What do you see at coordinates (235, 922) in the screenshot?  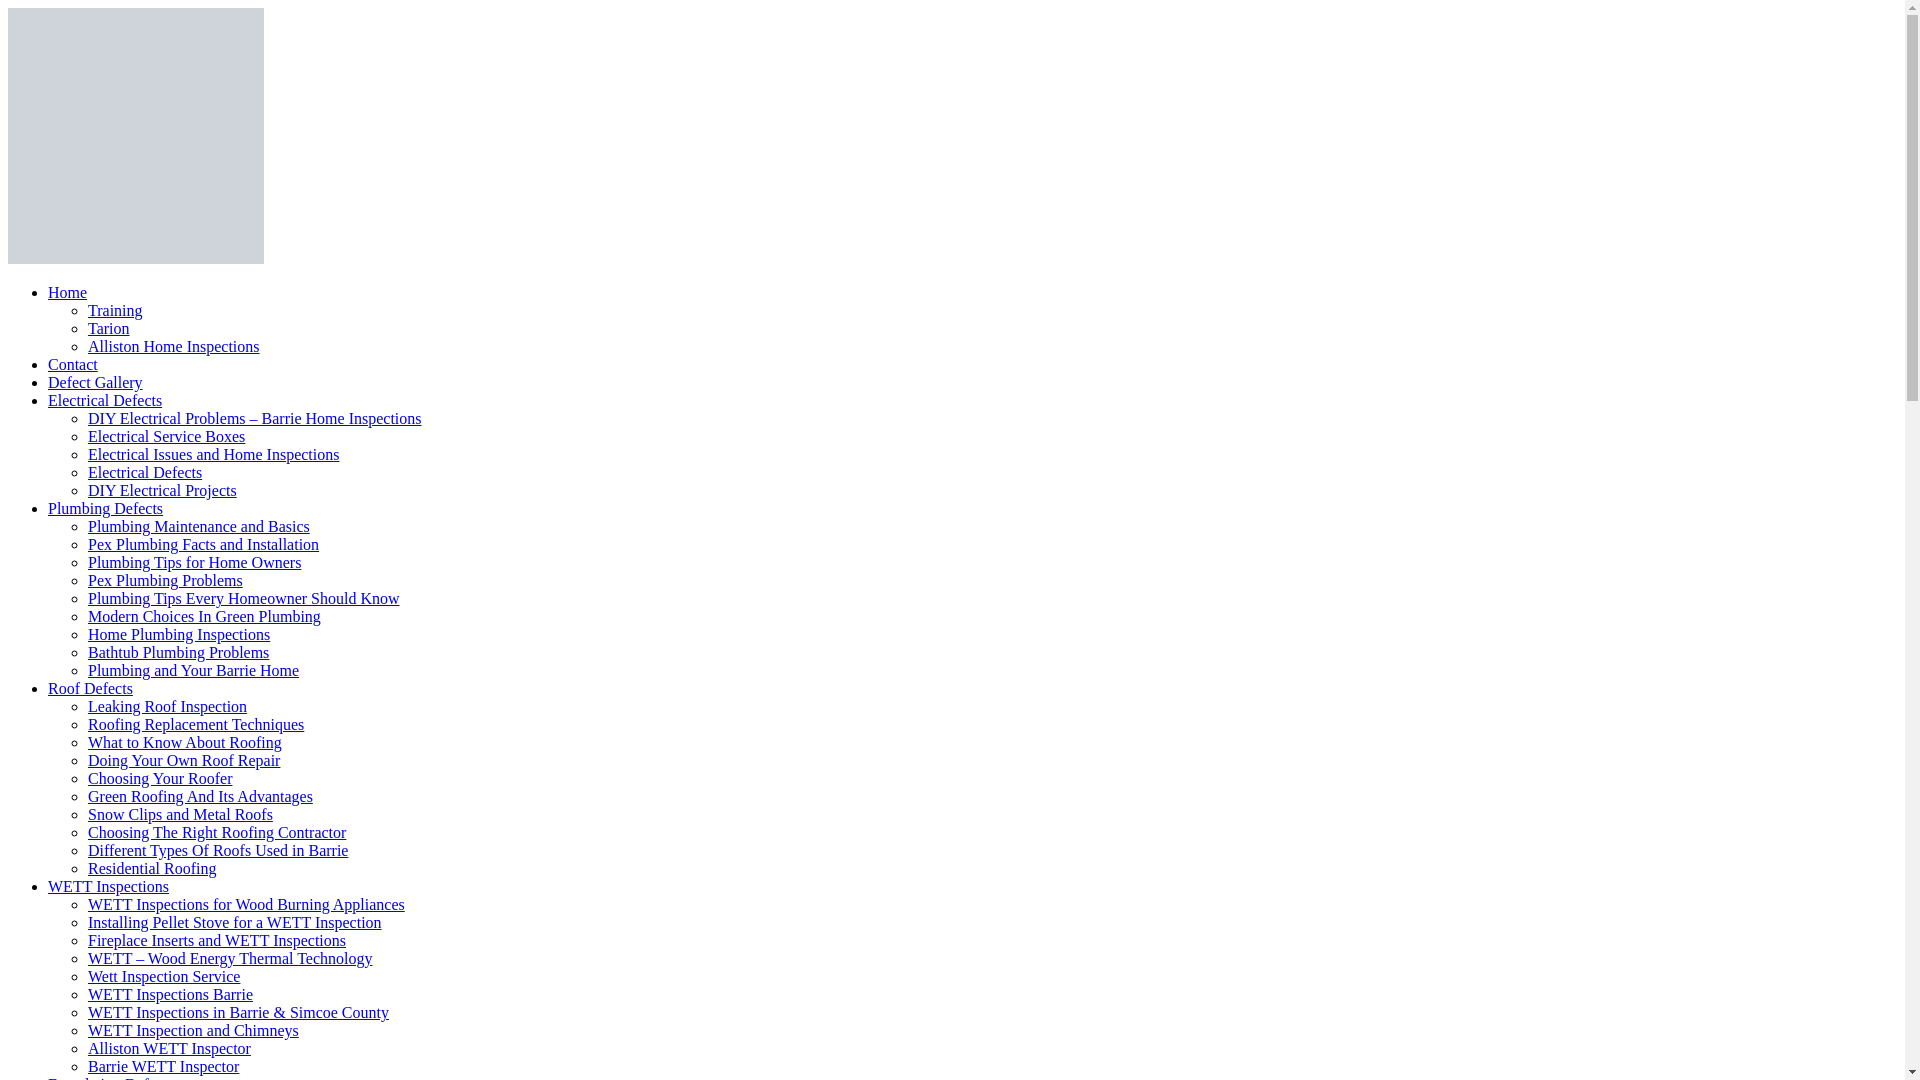 I see `Installing Pellet Stove for a WETT Inspection` at bounding box center [235, 922].